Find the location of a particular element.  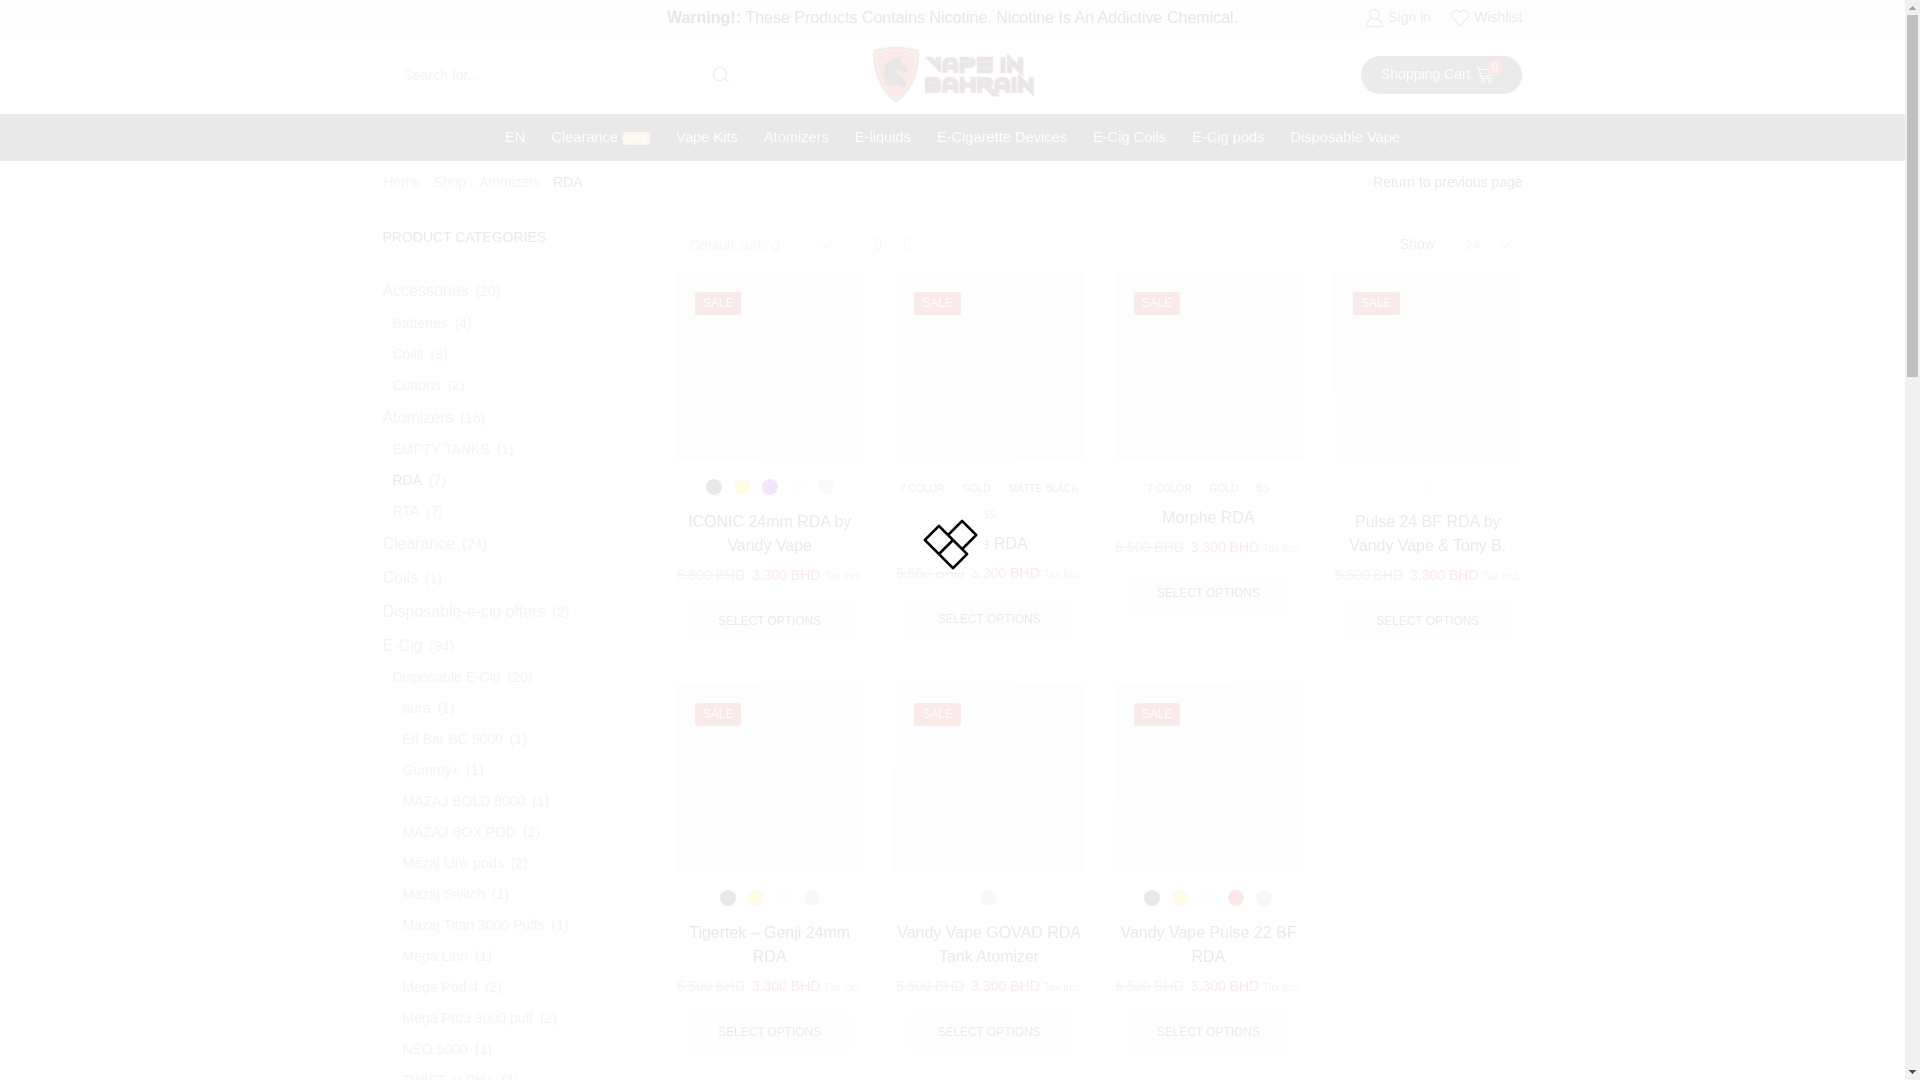

E-liquids is located at coordinates (514, 137).